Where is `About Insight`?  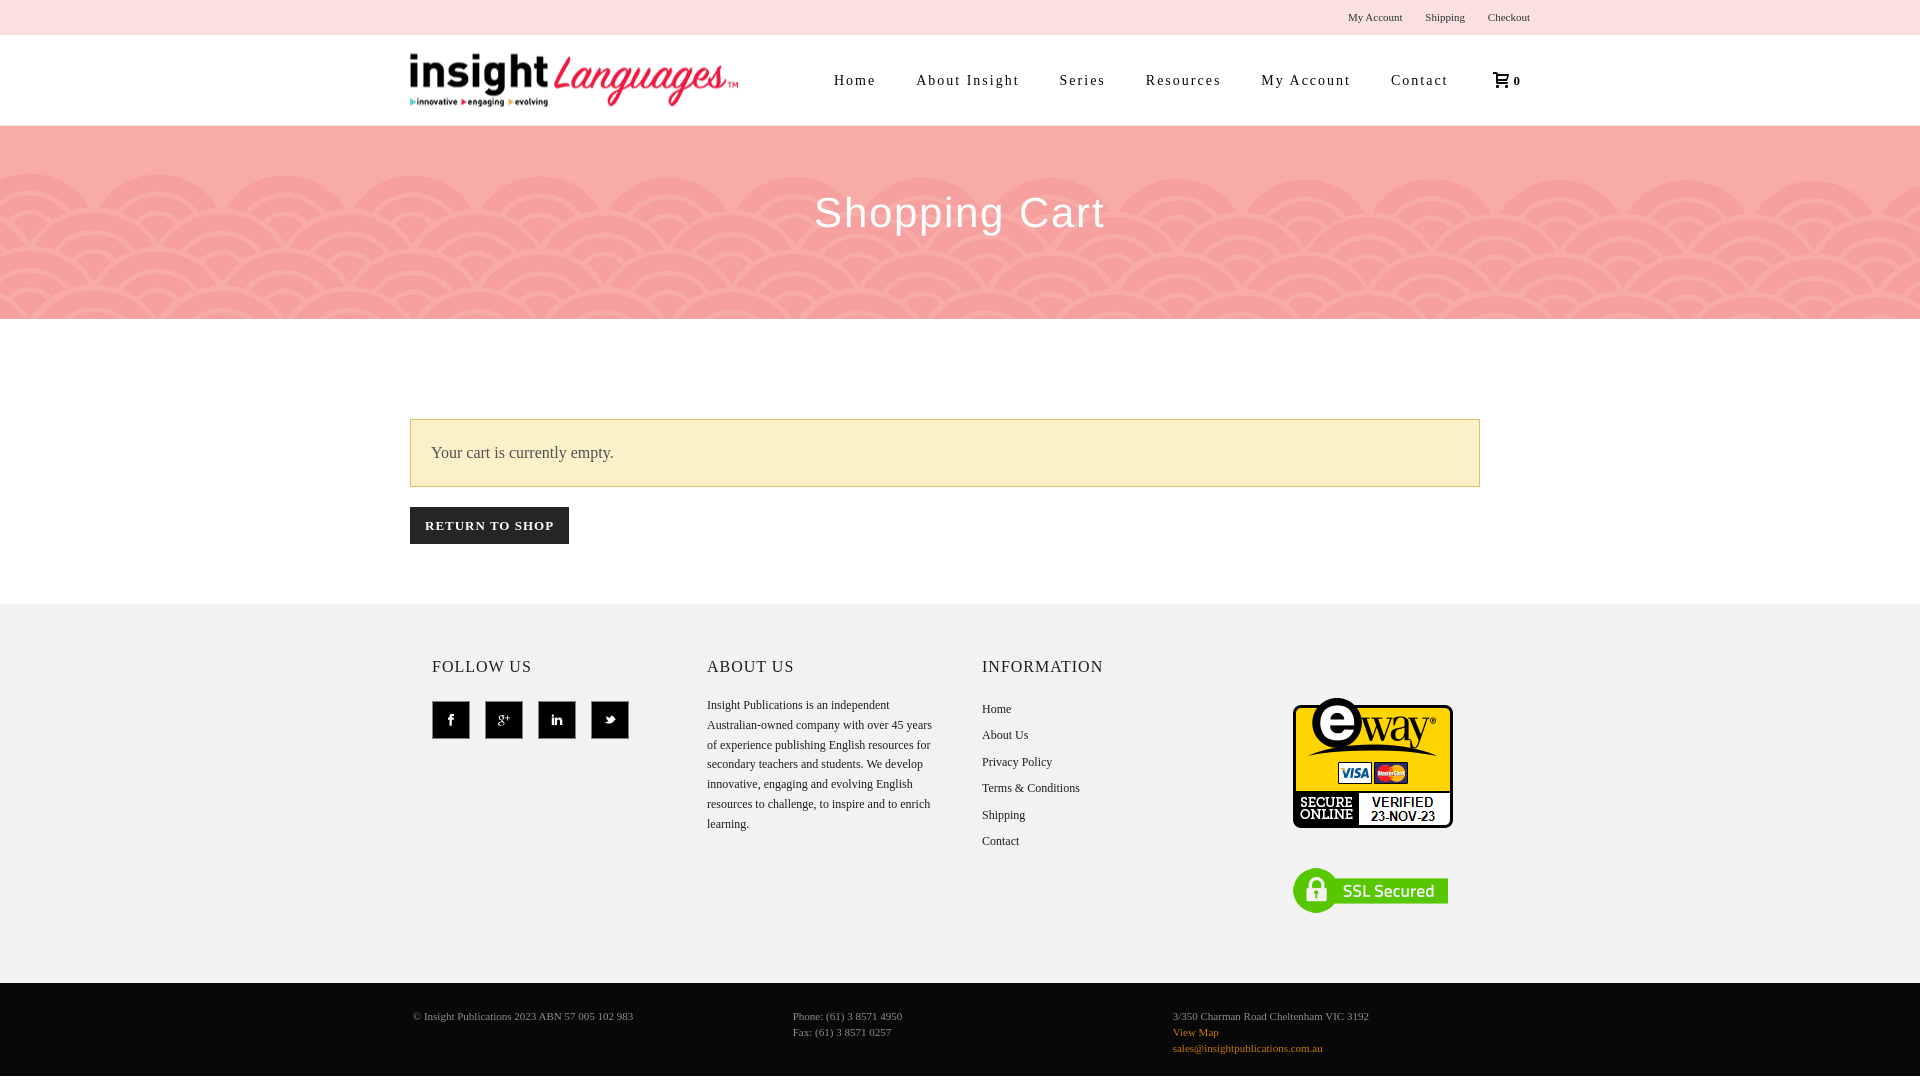
About Insight is located at coordinates (968, 81).